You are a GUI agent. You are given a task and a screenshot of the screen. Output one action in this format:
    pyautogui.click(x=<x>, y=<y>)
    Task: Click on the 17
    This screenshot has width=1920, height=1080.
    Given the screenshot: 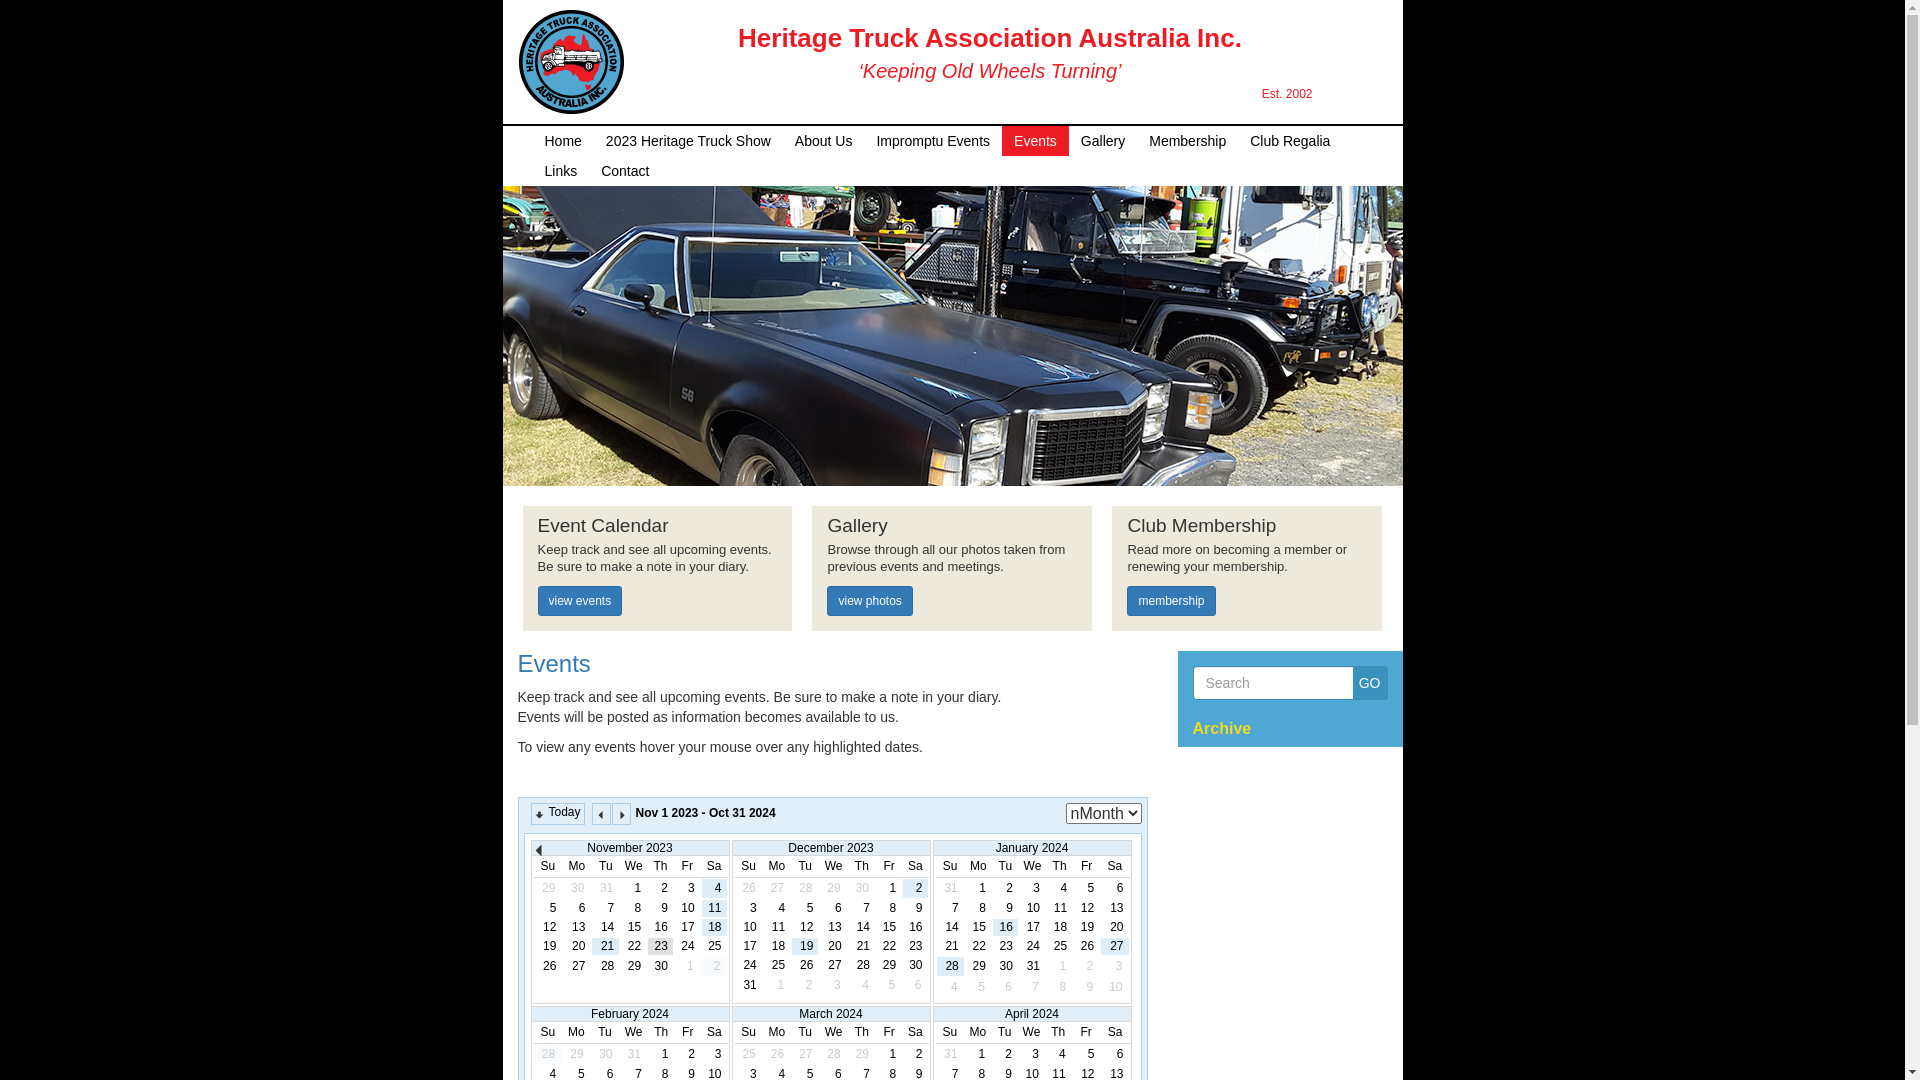 What is the action you would take?
    pyautogui.click(x=1032, y=928)
    